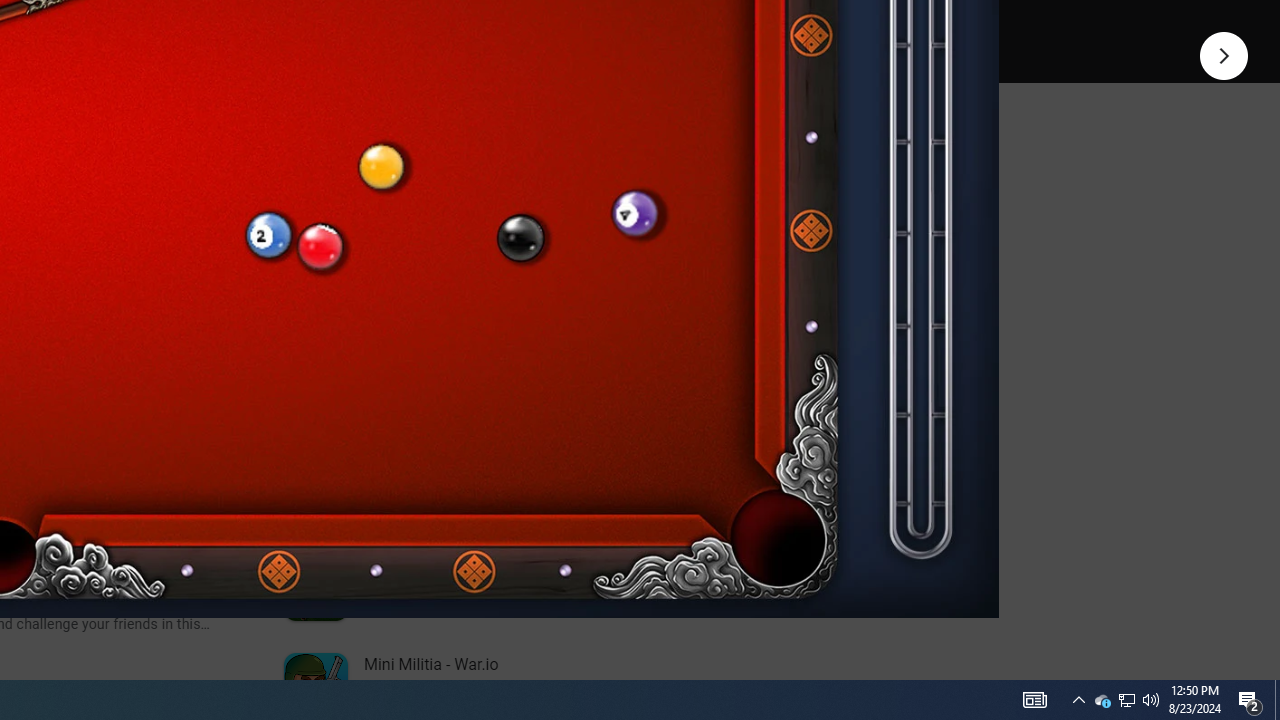 The image size is (1280, 720). What do you see at coordinates (1224, 54) in the screenshot?
I see `Next` at bounding box center [1224, 54].